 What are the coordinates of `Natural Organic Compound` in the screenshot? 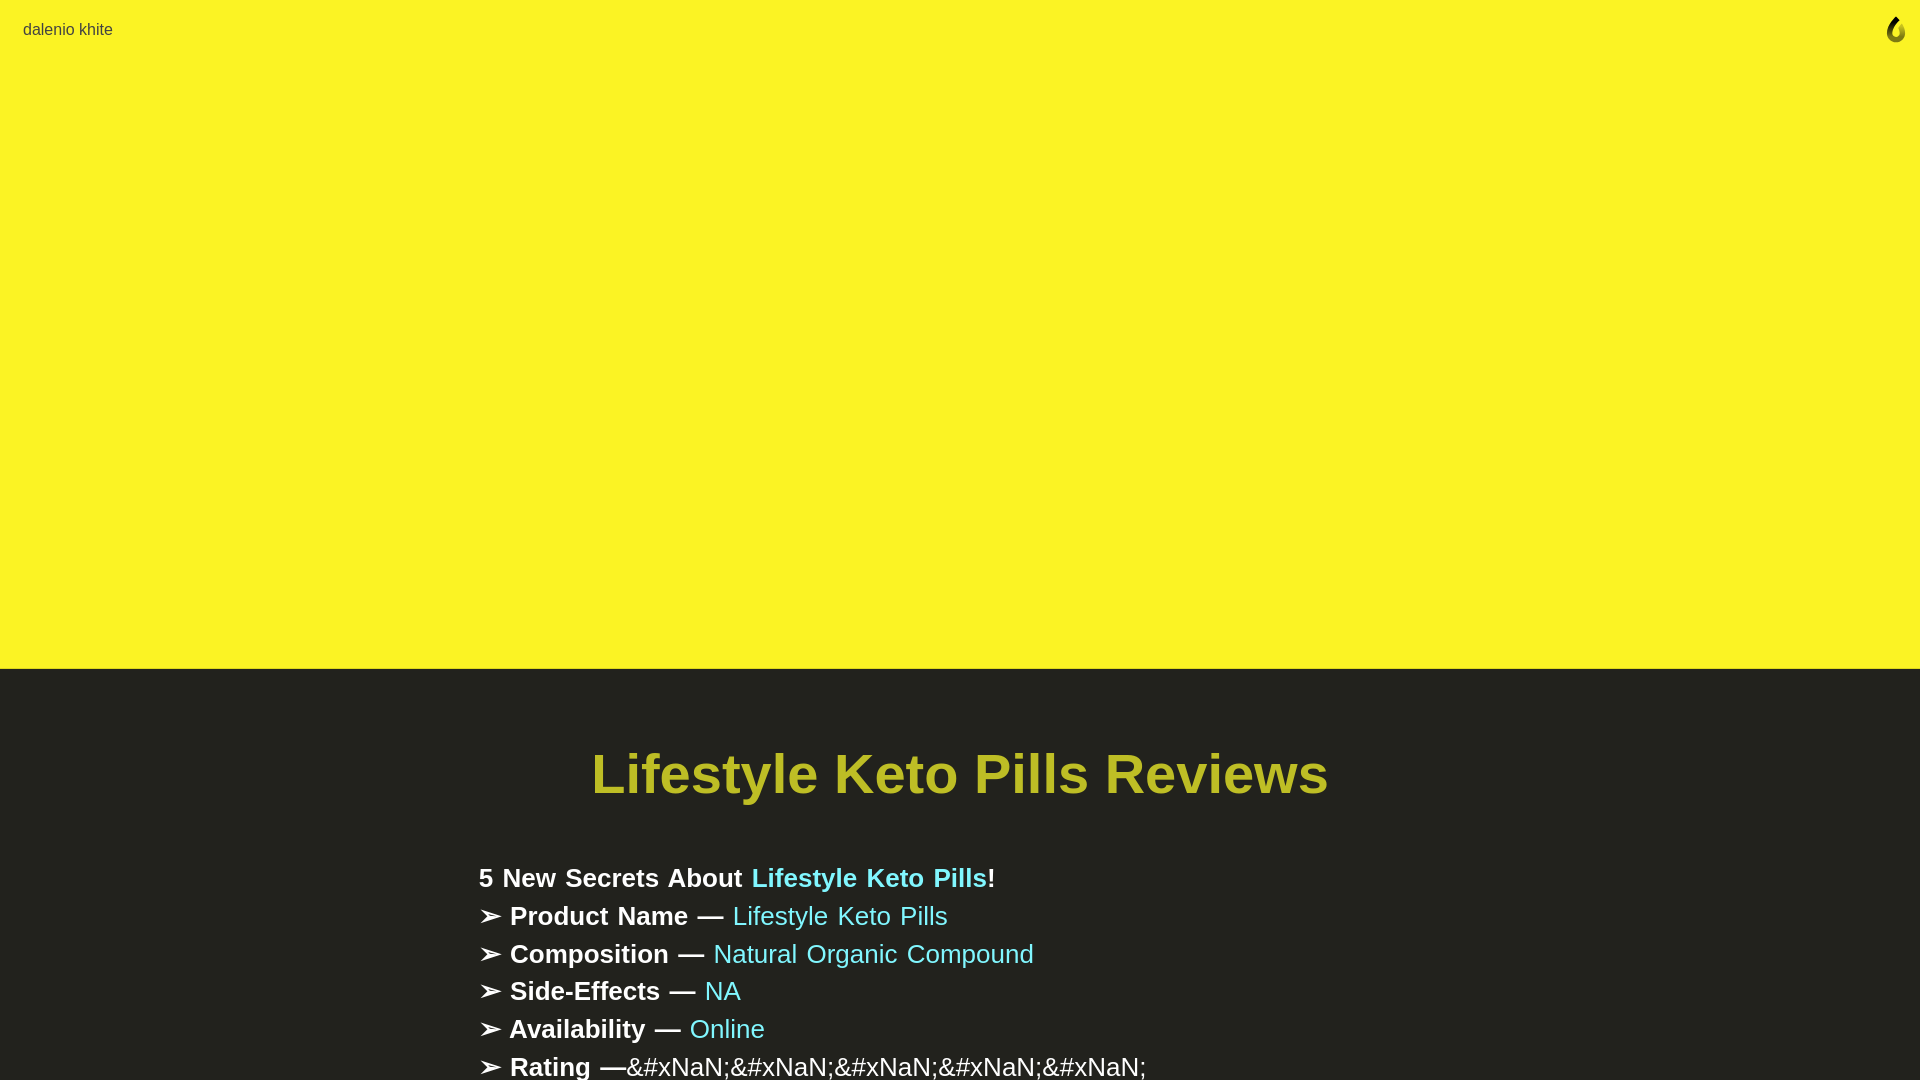 It's located at (873, 953).